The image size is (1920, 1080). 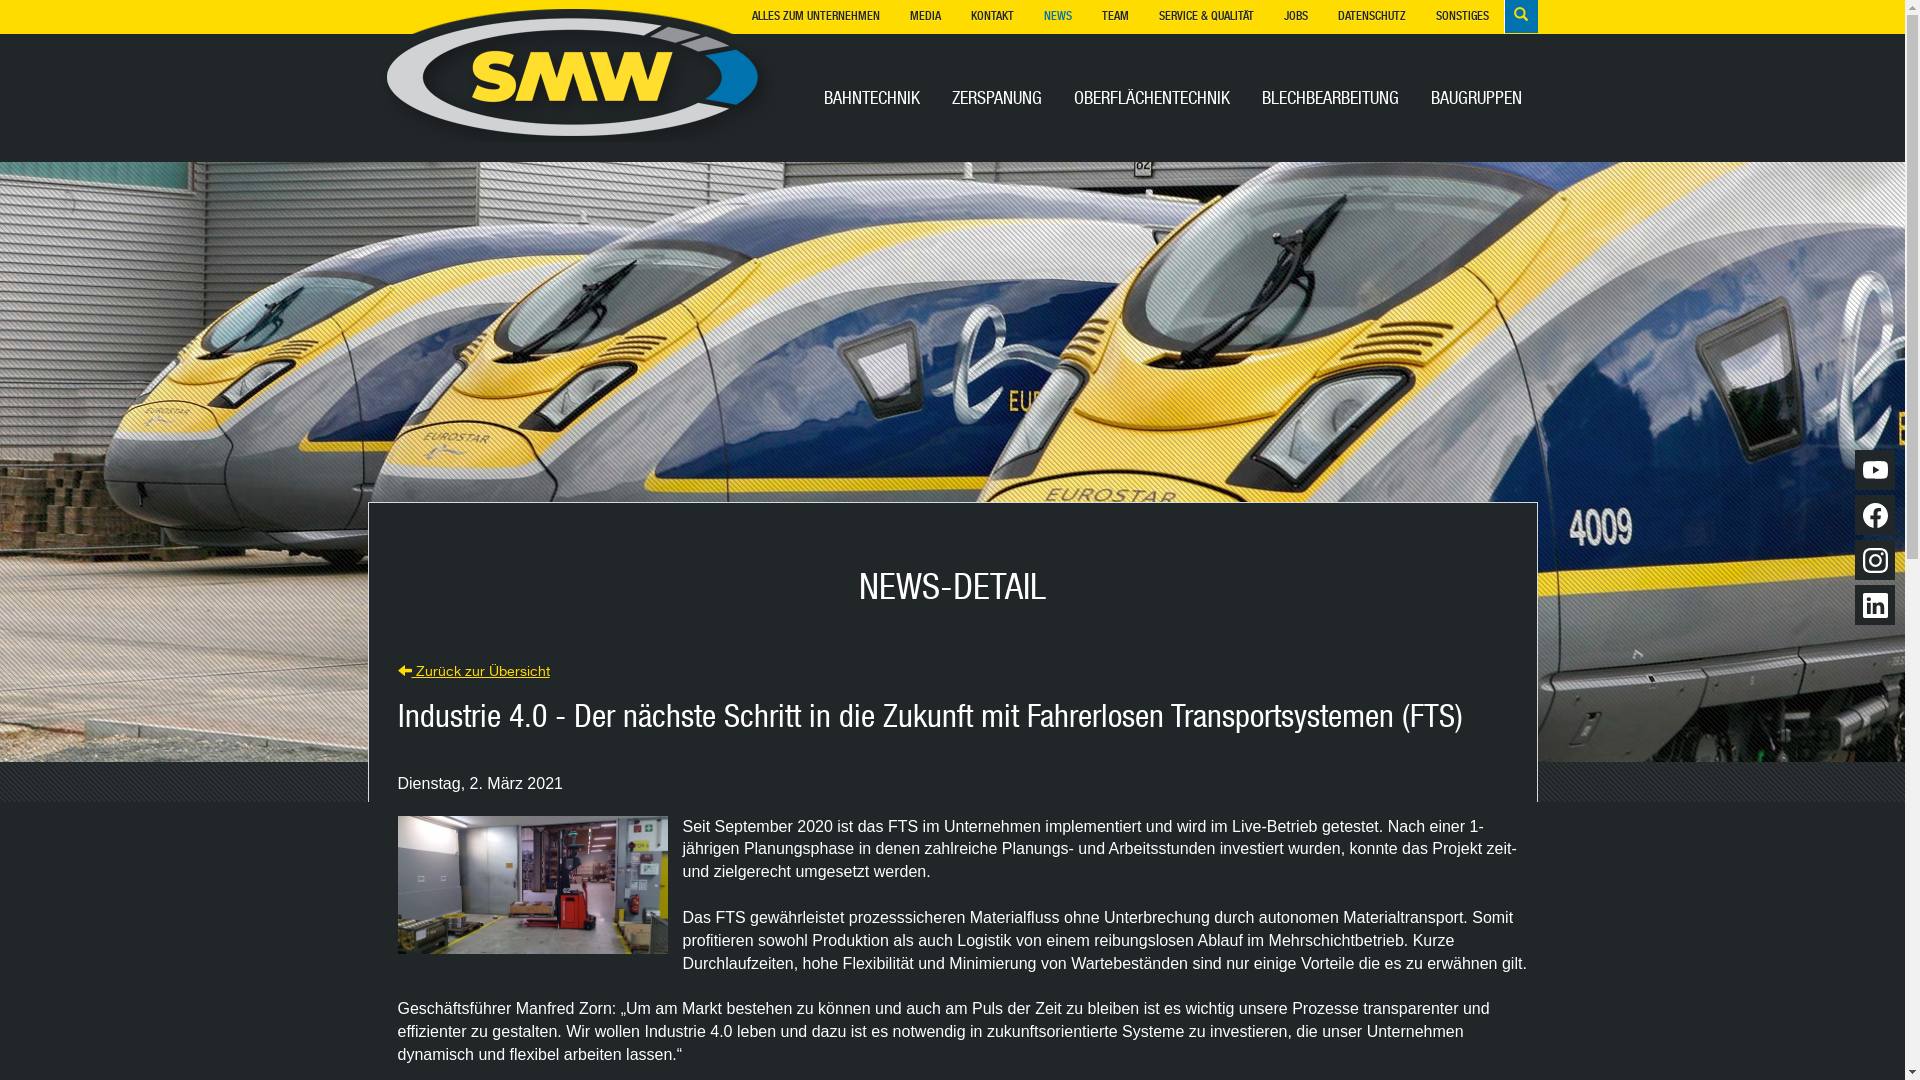 What do you see at coordinates (1330, 100) in the screenshot?
I see `BLECHBEARBEITUNG` at bounding box center [1330, 100].